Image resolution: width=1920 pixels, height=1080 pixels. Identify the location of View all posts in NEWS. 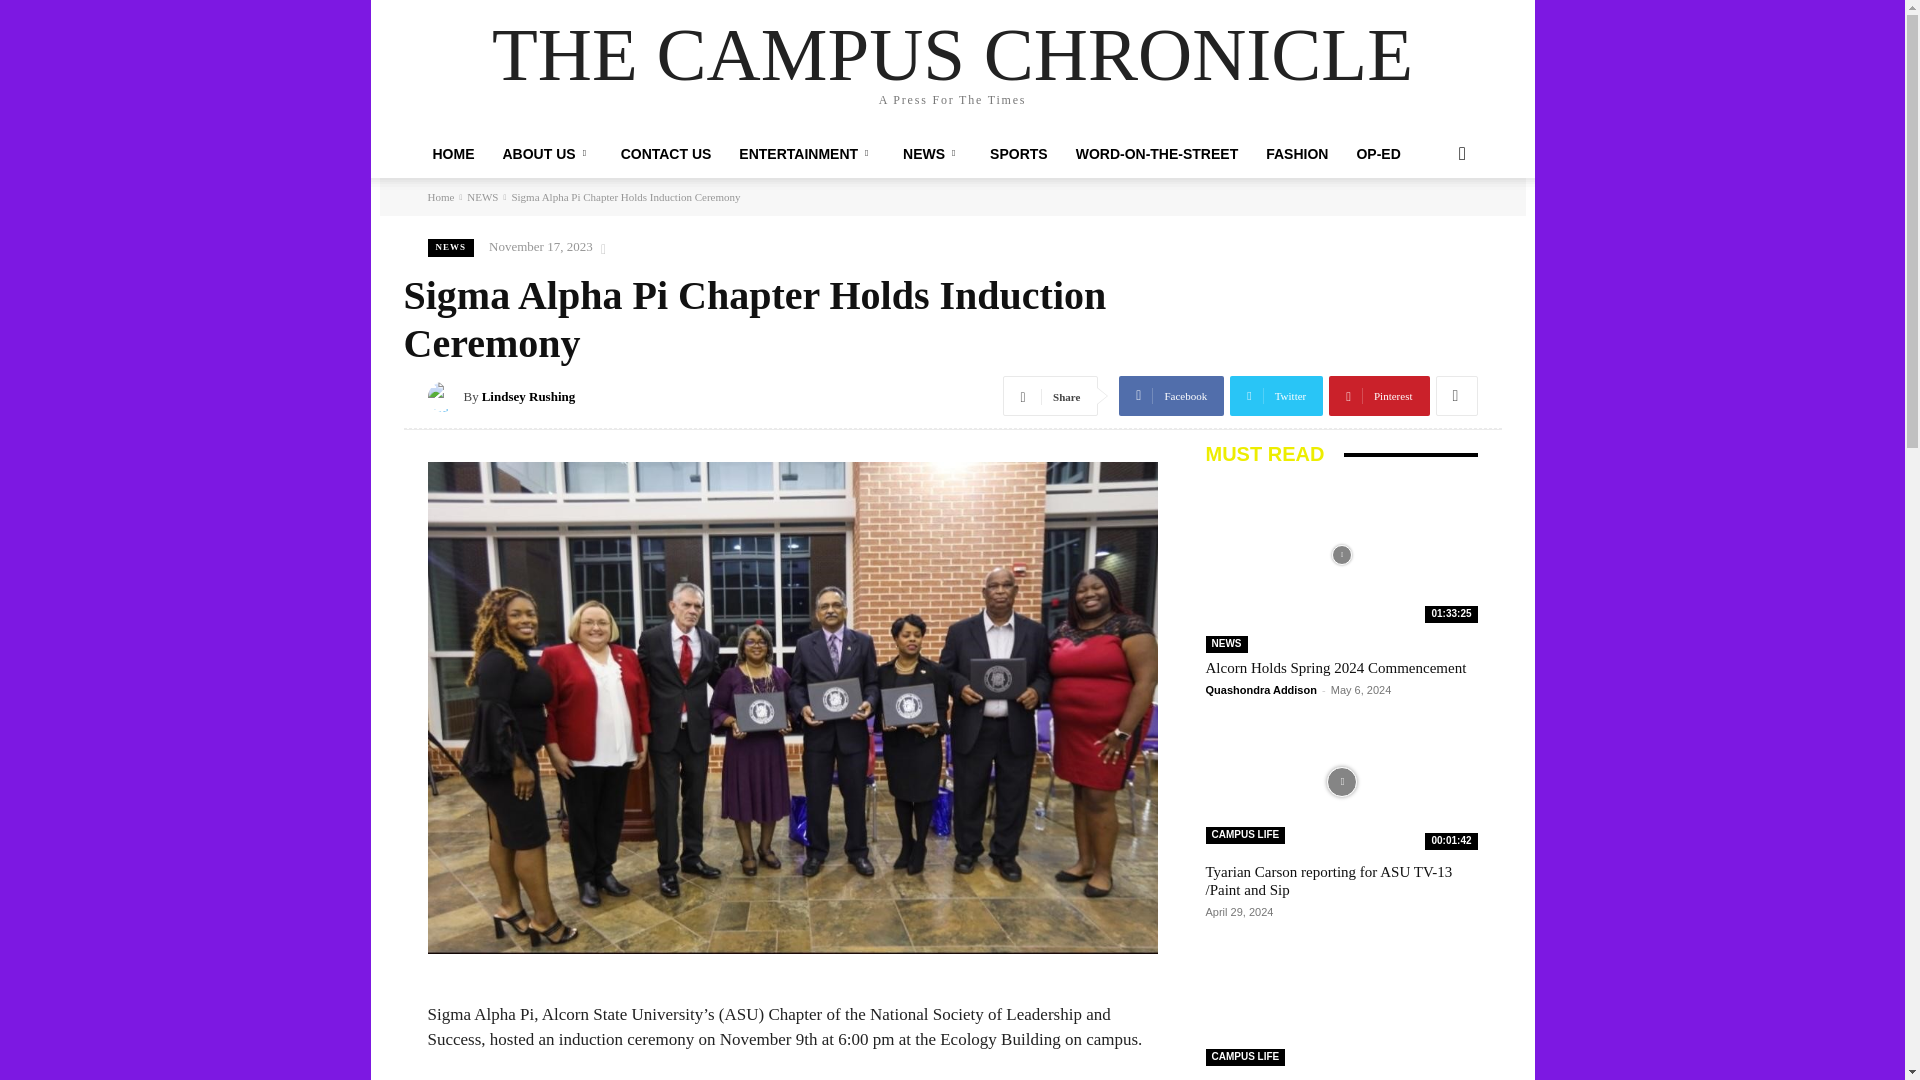
(482, 197).